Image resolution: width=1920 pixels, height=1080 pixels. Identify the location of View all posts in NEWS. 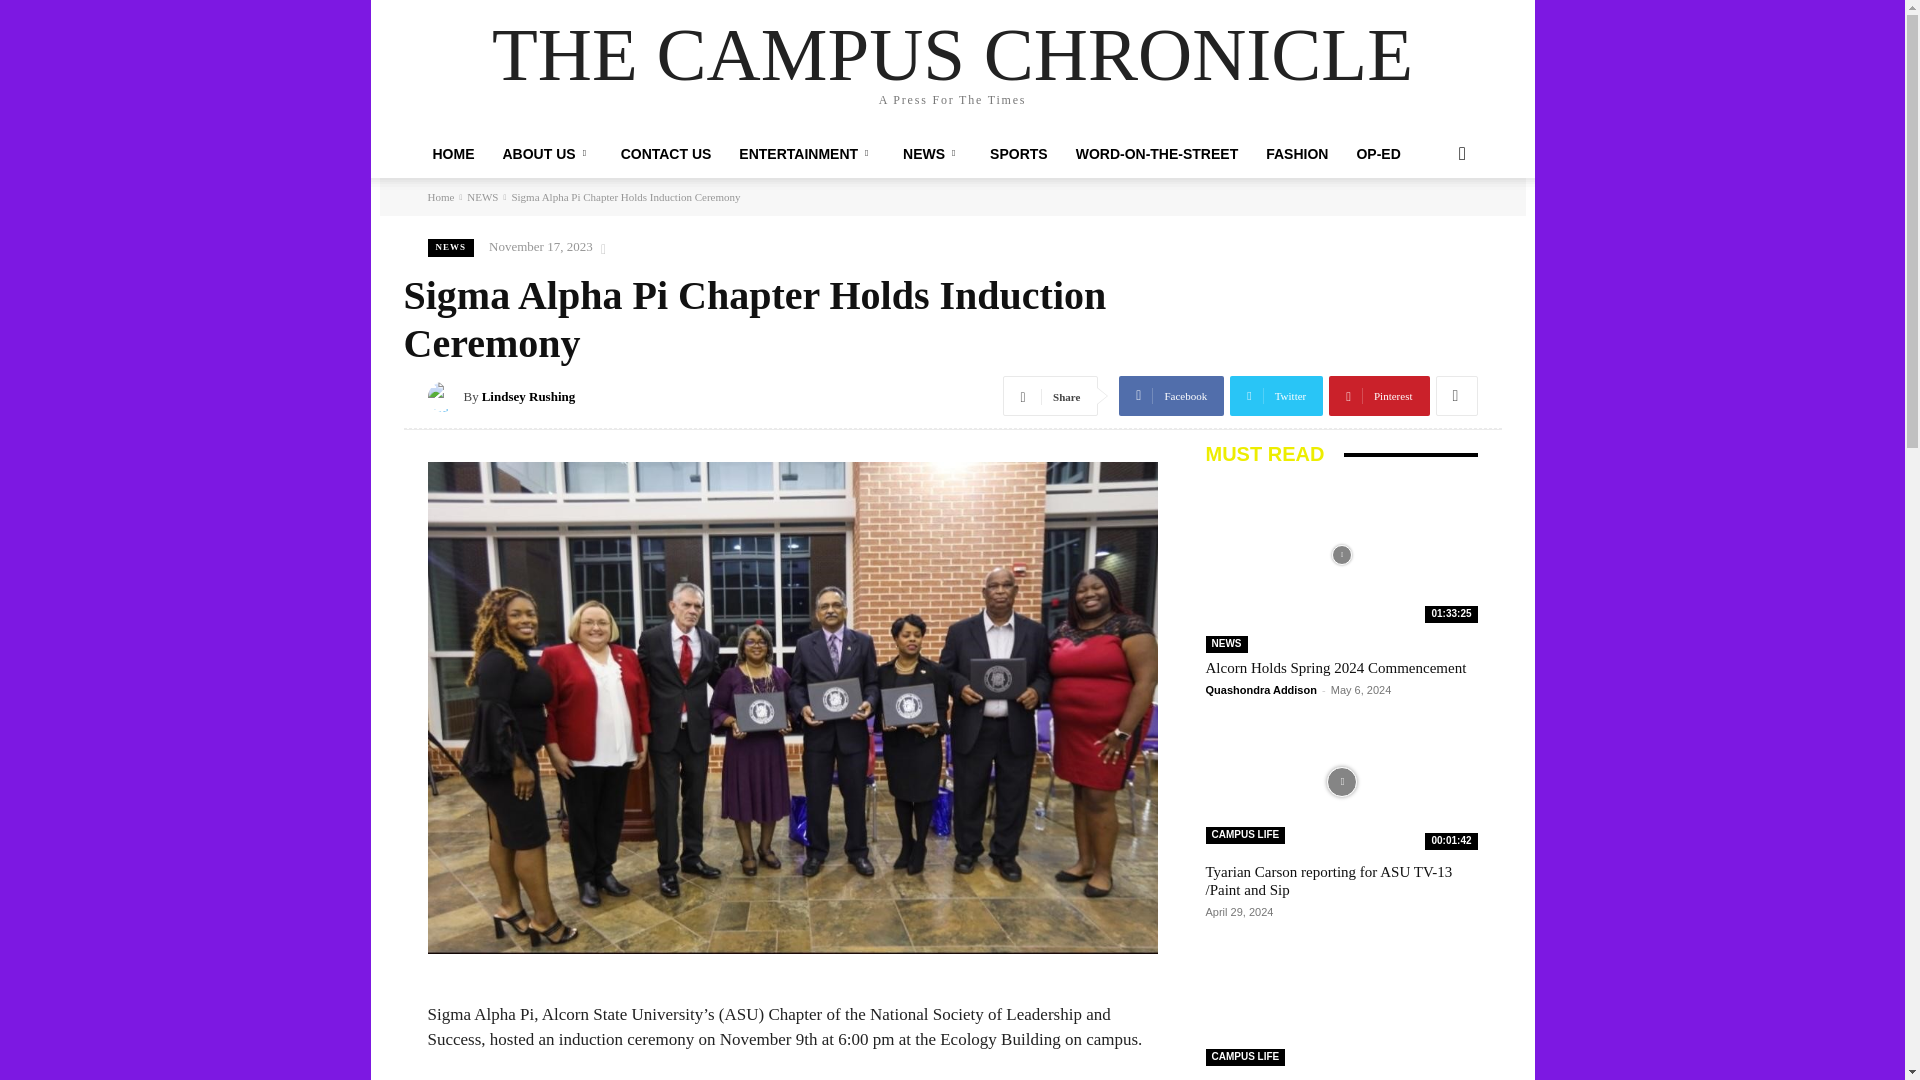
(482, 197).